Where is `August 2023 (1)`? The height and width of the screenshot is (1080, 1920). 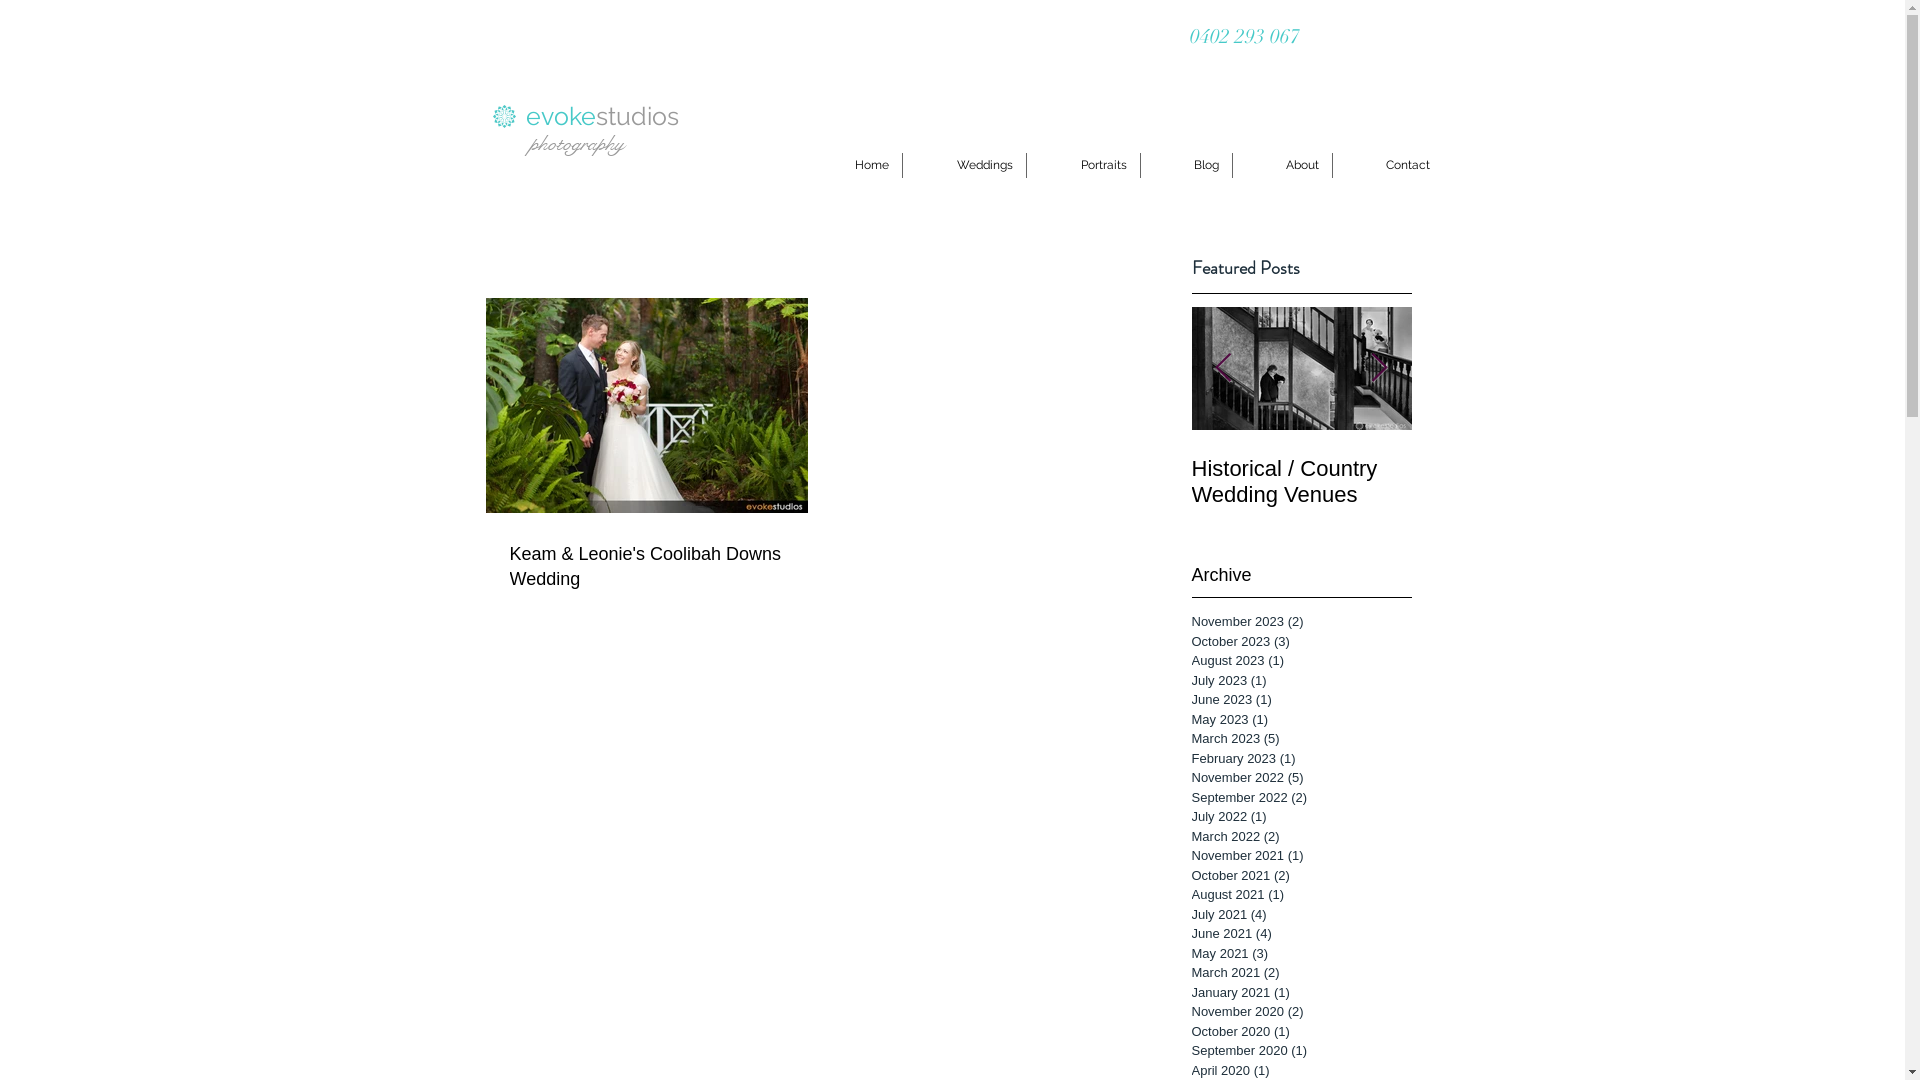 August 2023 (1) is located at coordinates (1297, 661).